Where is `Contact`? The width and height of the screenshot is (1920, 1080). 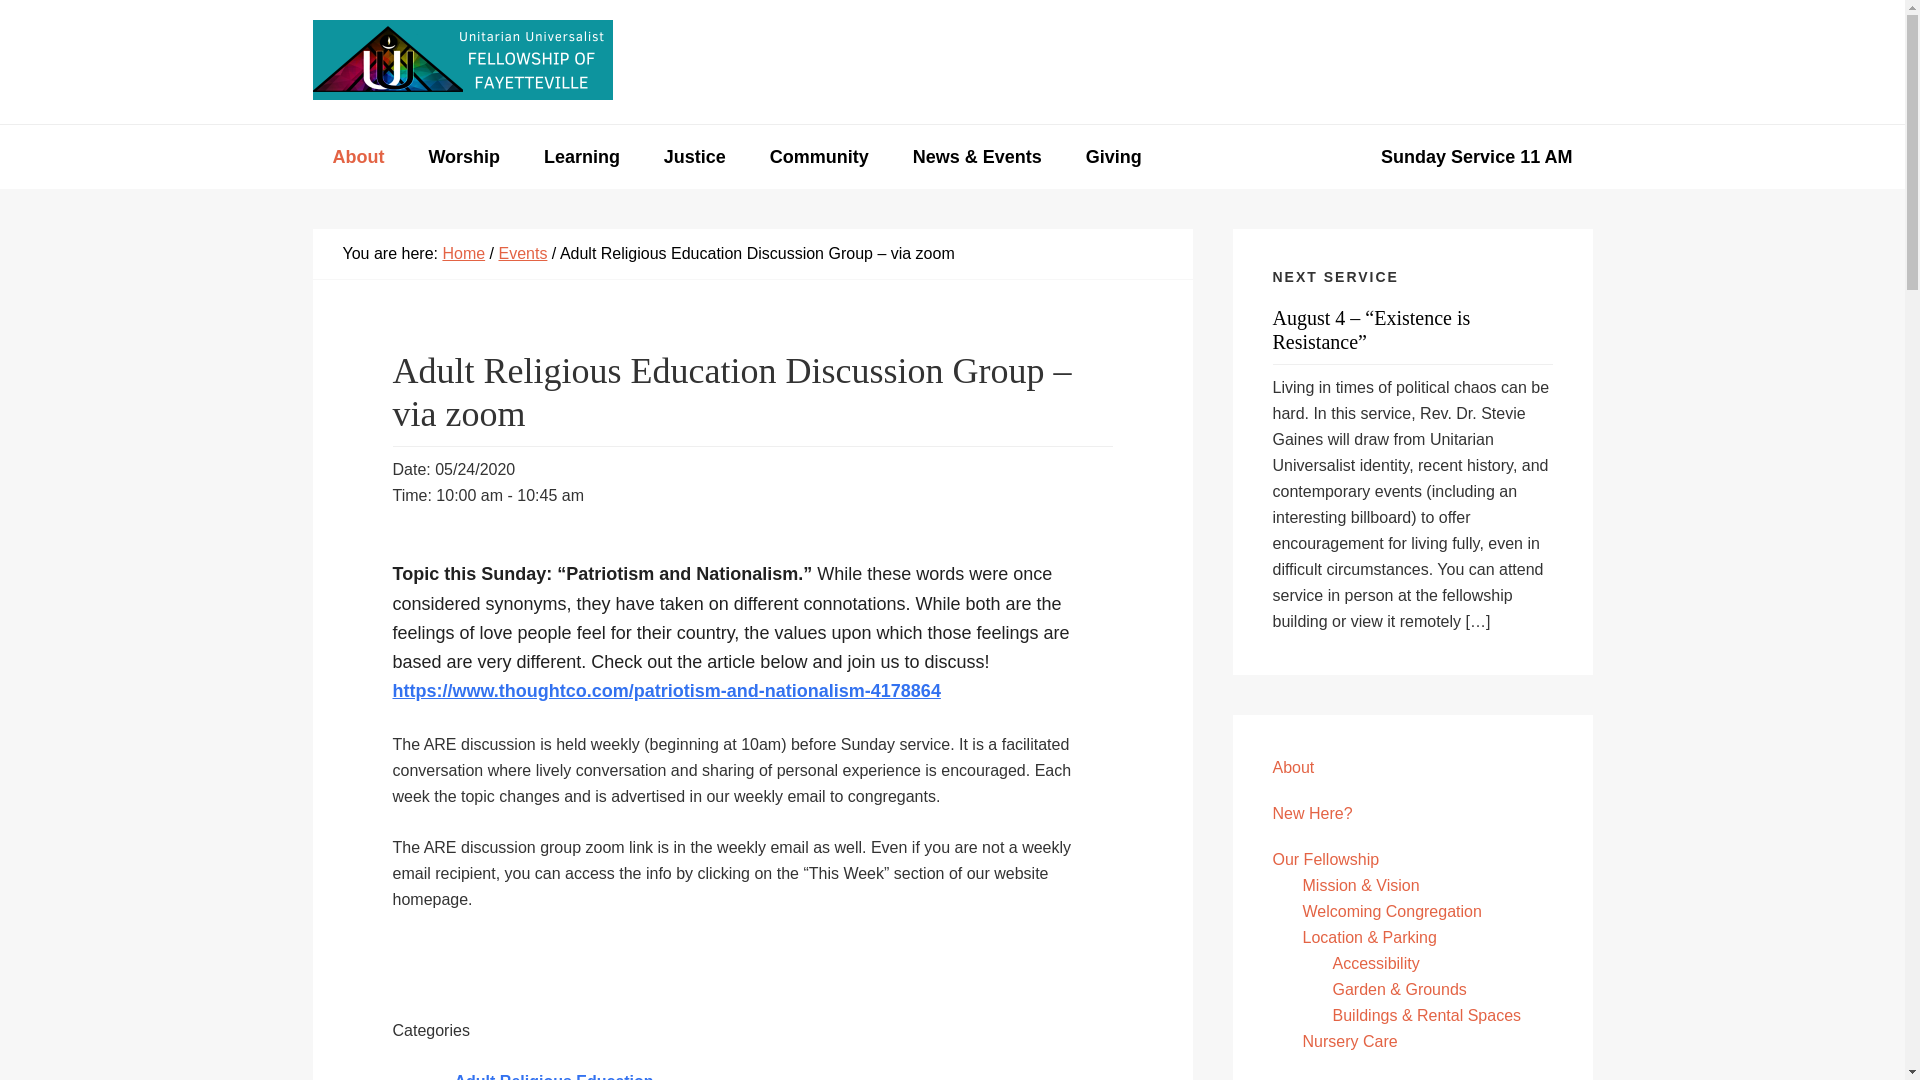
Contact is located at coordinates (1434, 62).